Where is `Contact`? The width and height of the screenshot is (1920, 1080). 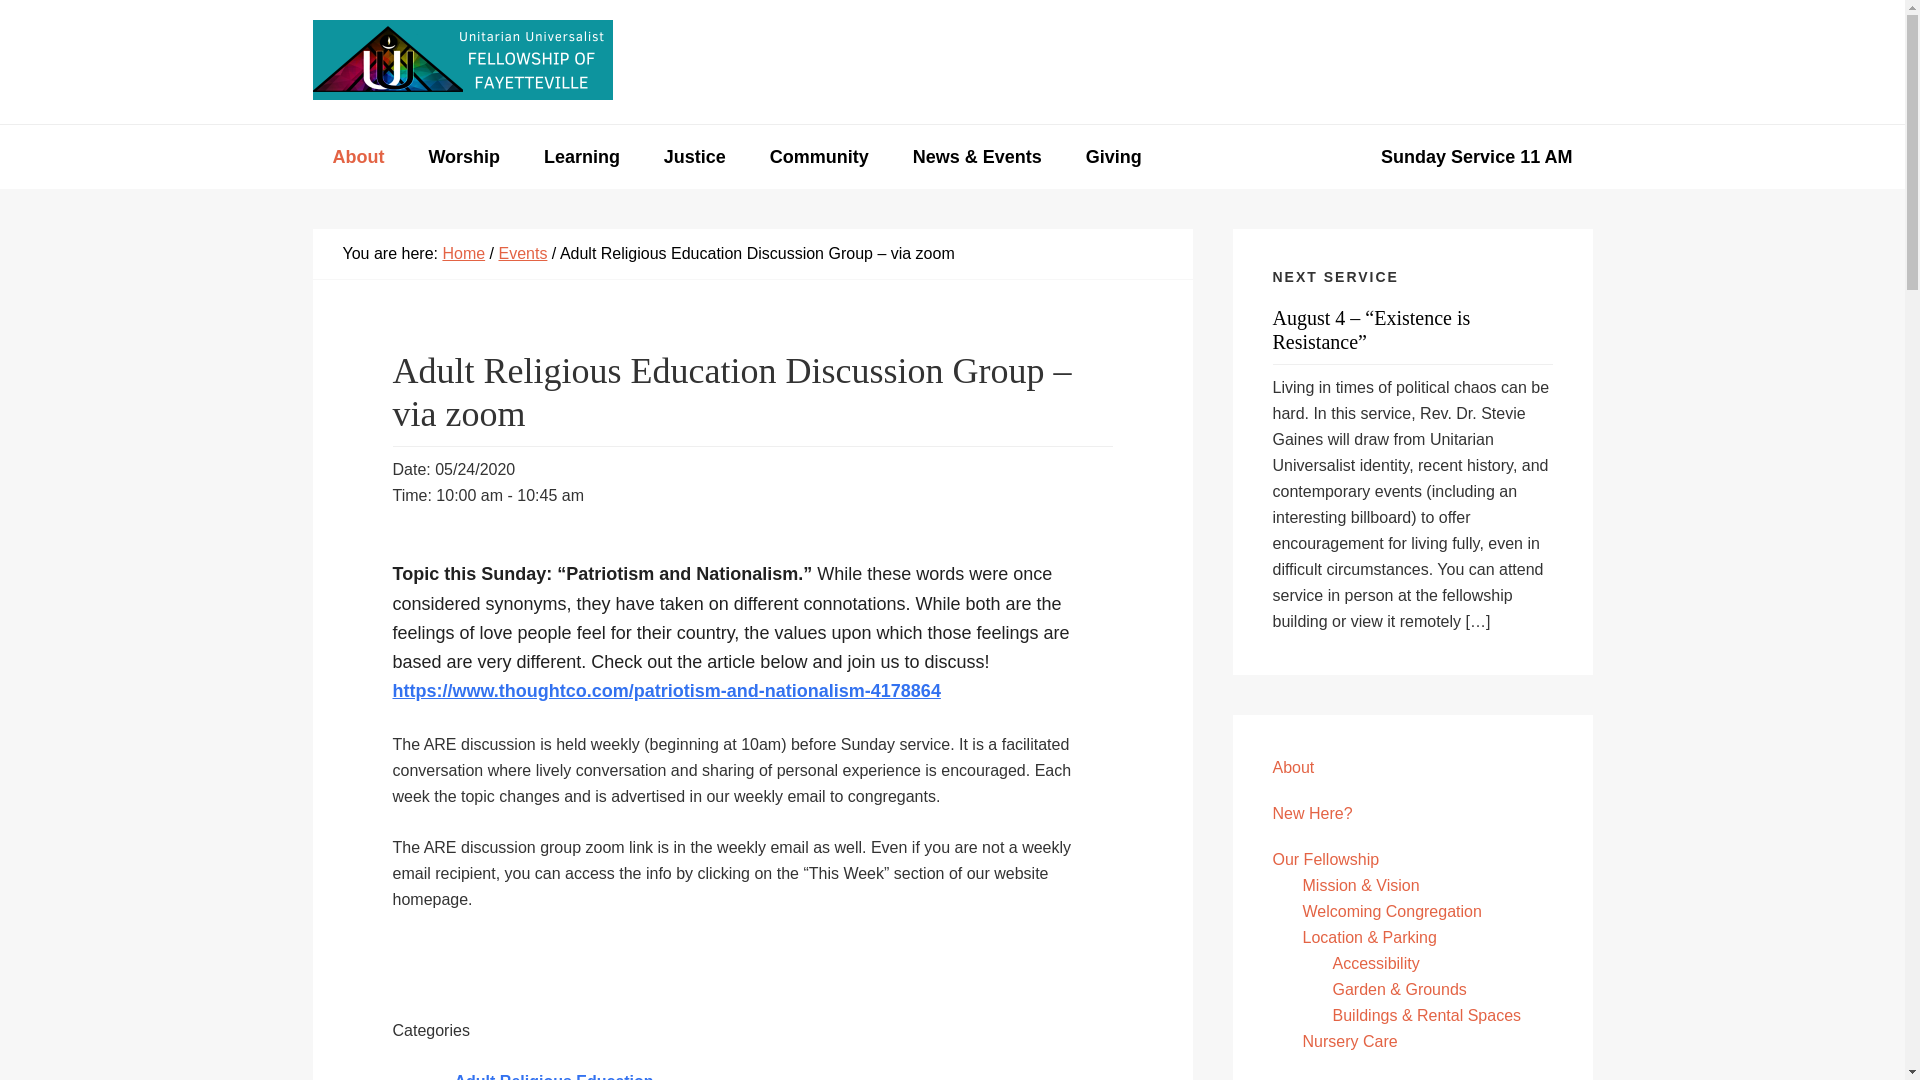
Contact is located at coordinates (1434, 62).